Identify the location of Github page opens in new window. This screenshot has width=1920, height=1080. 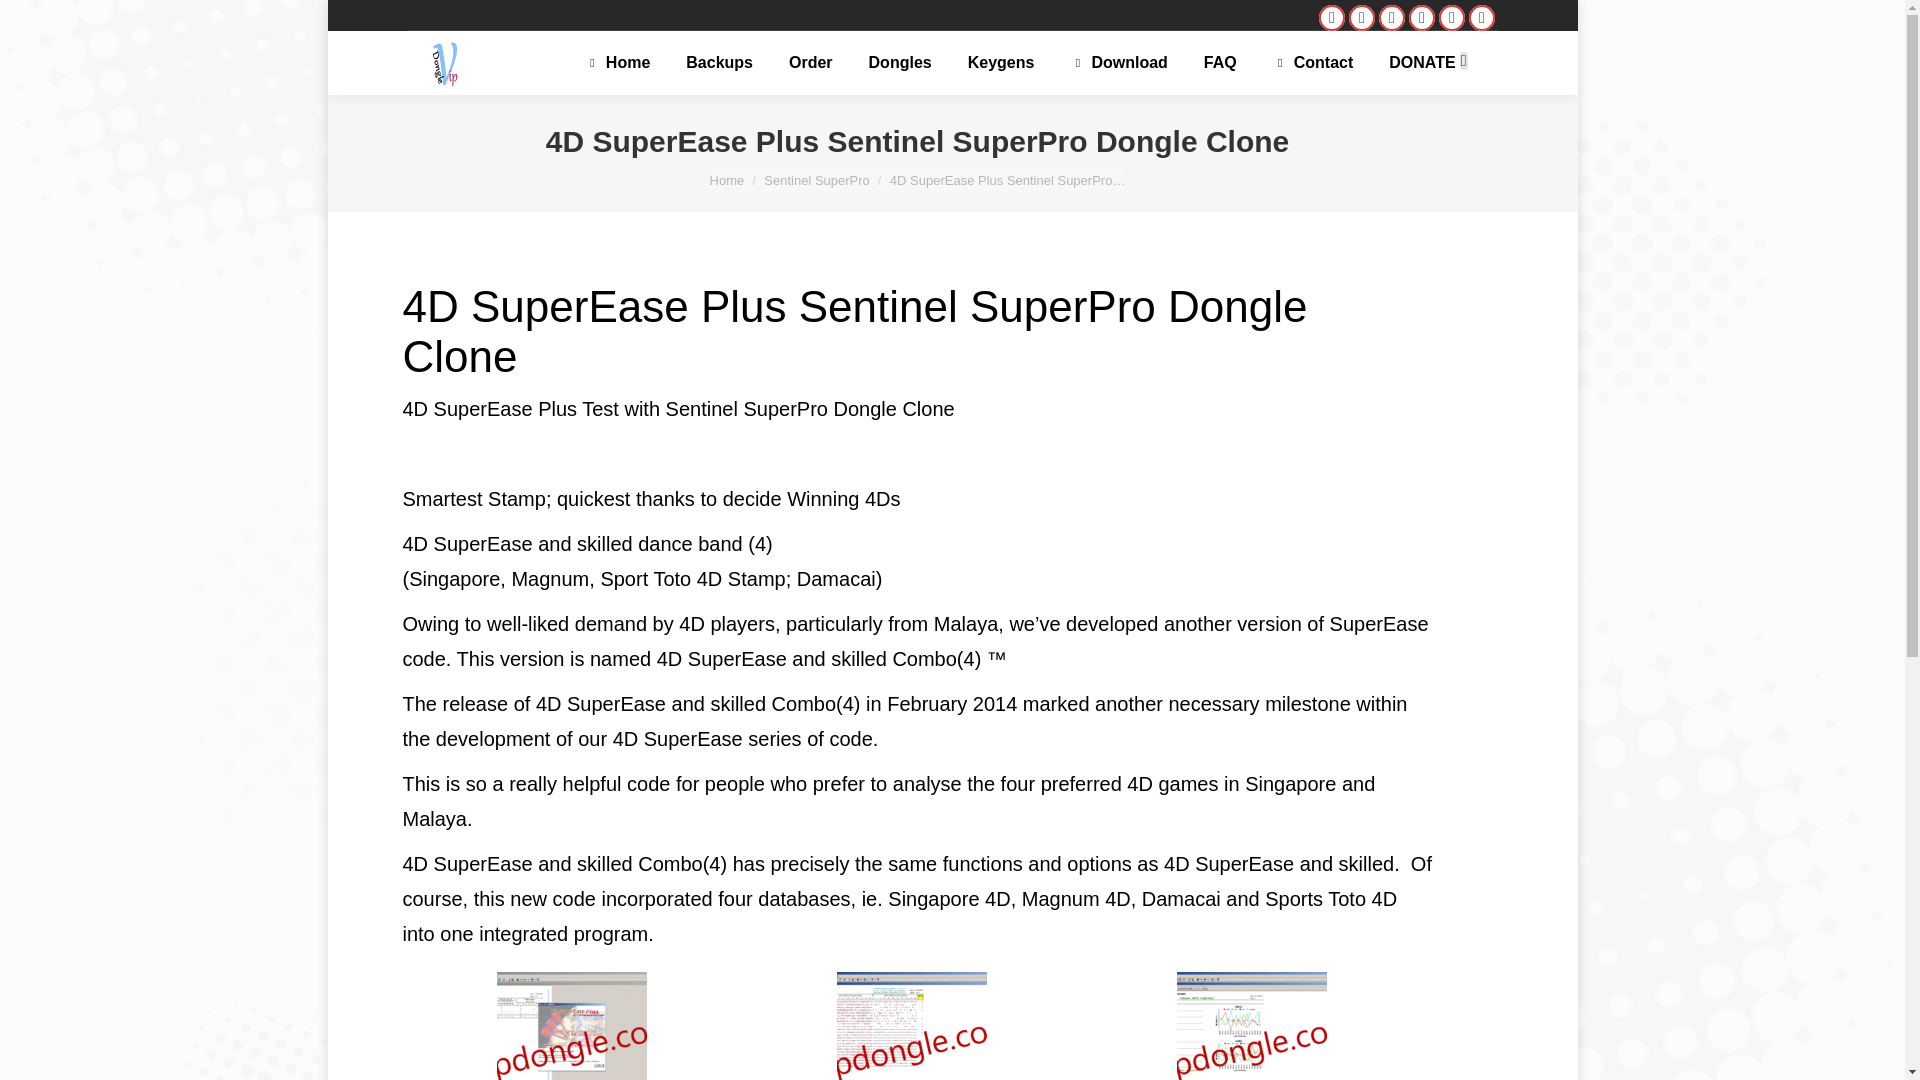
(1482, 18).